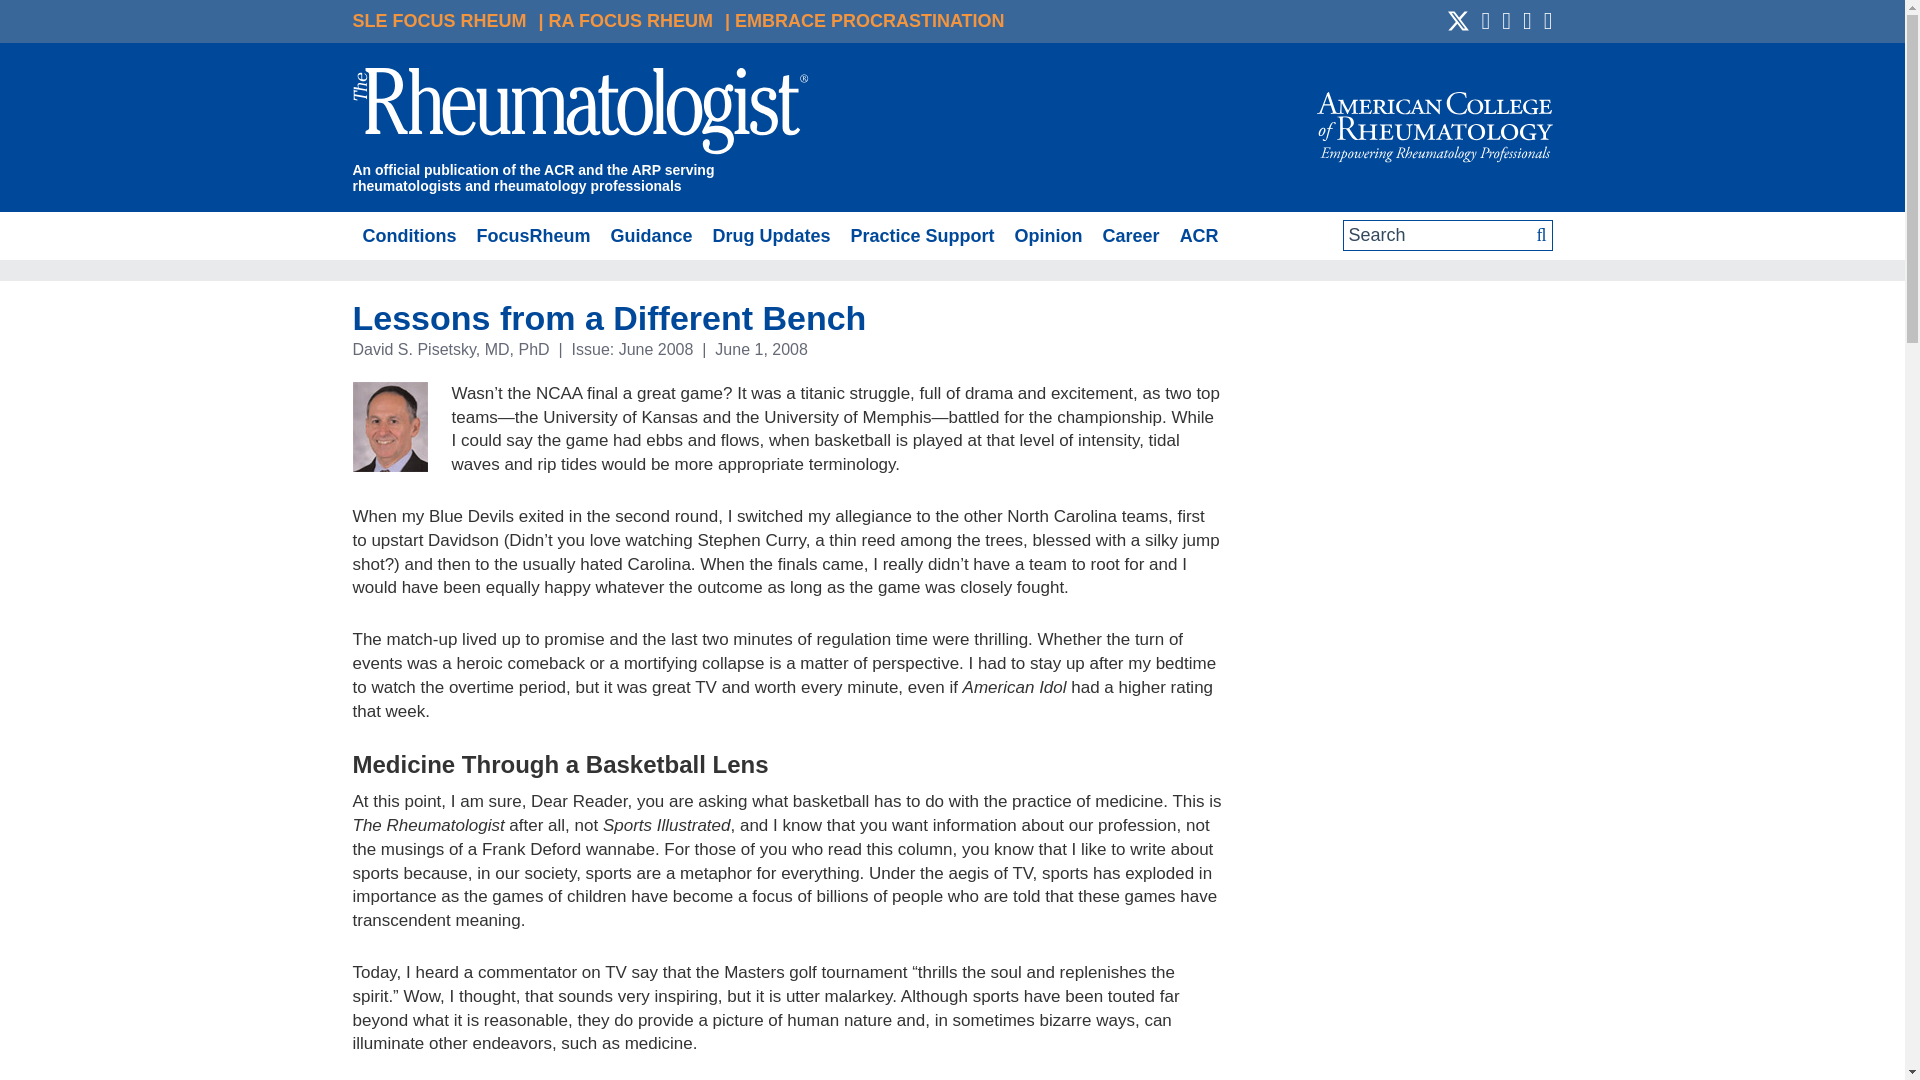  I want to click on Conditions, so click(408, 236).